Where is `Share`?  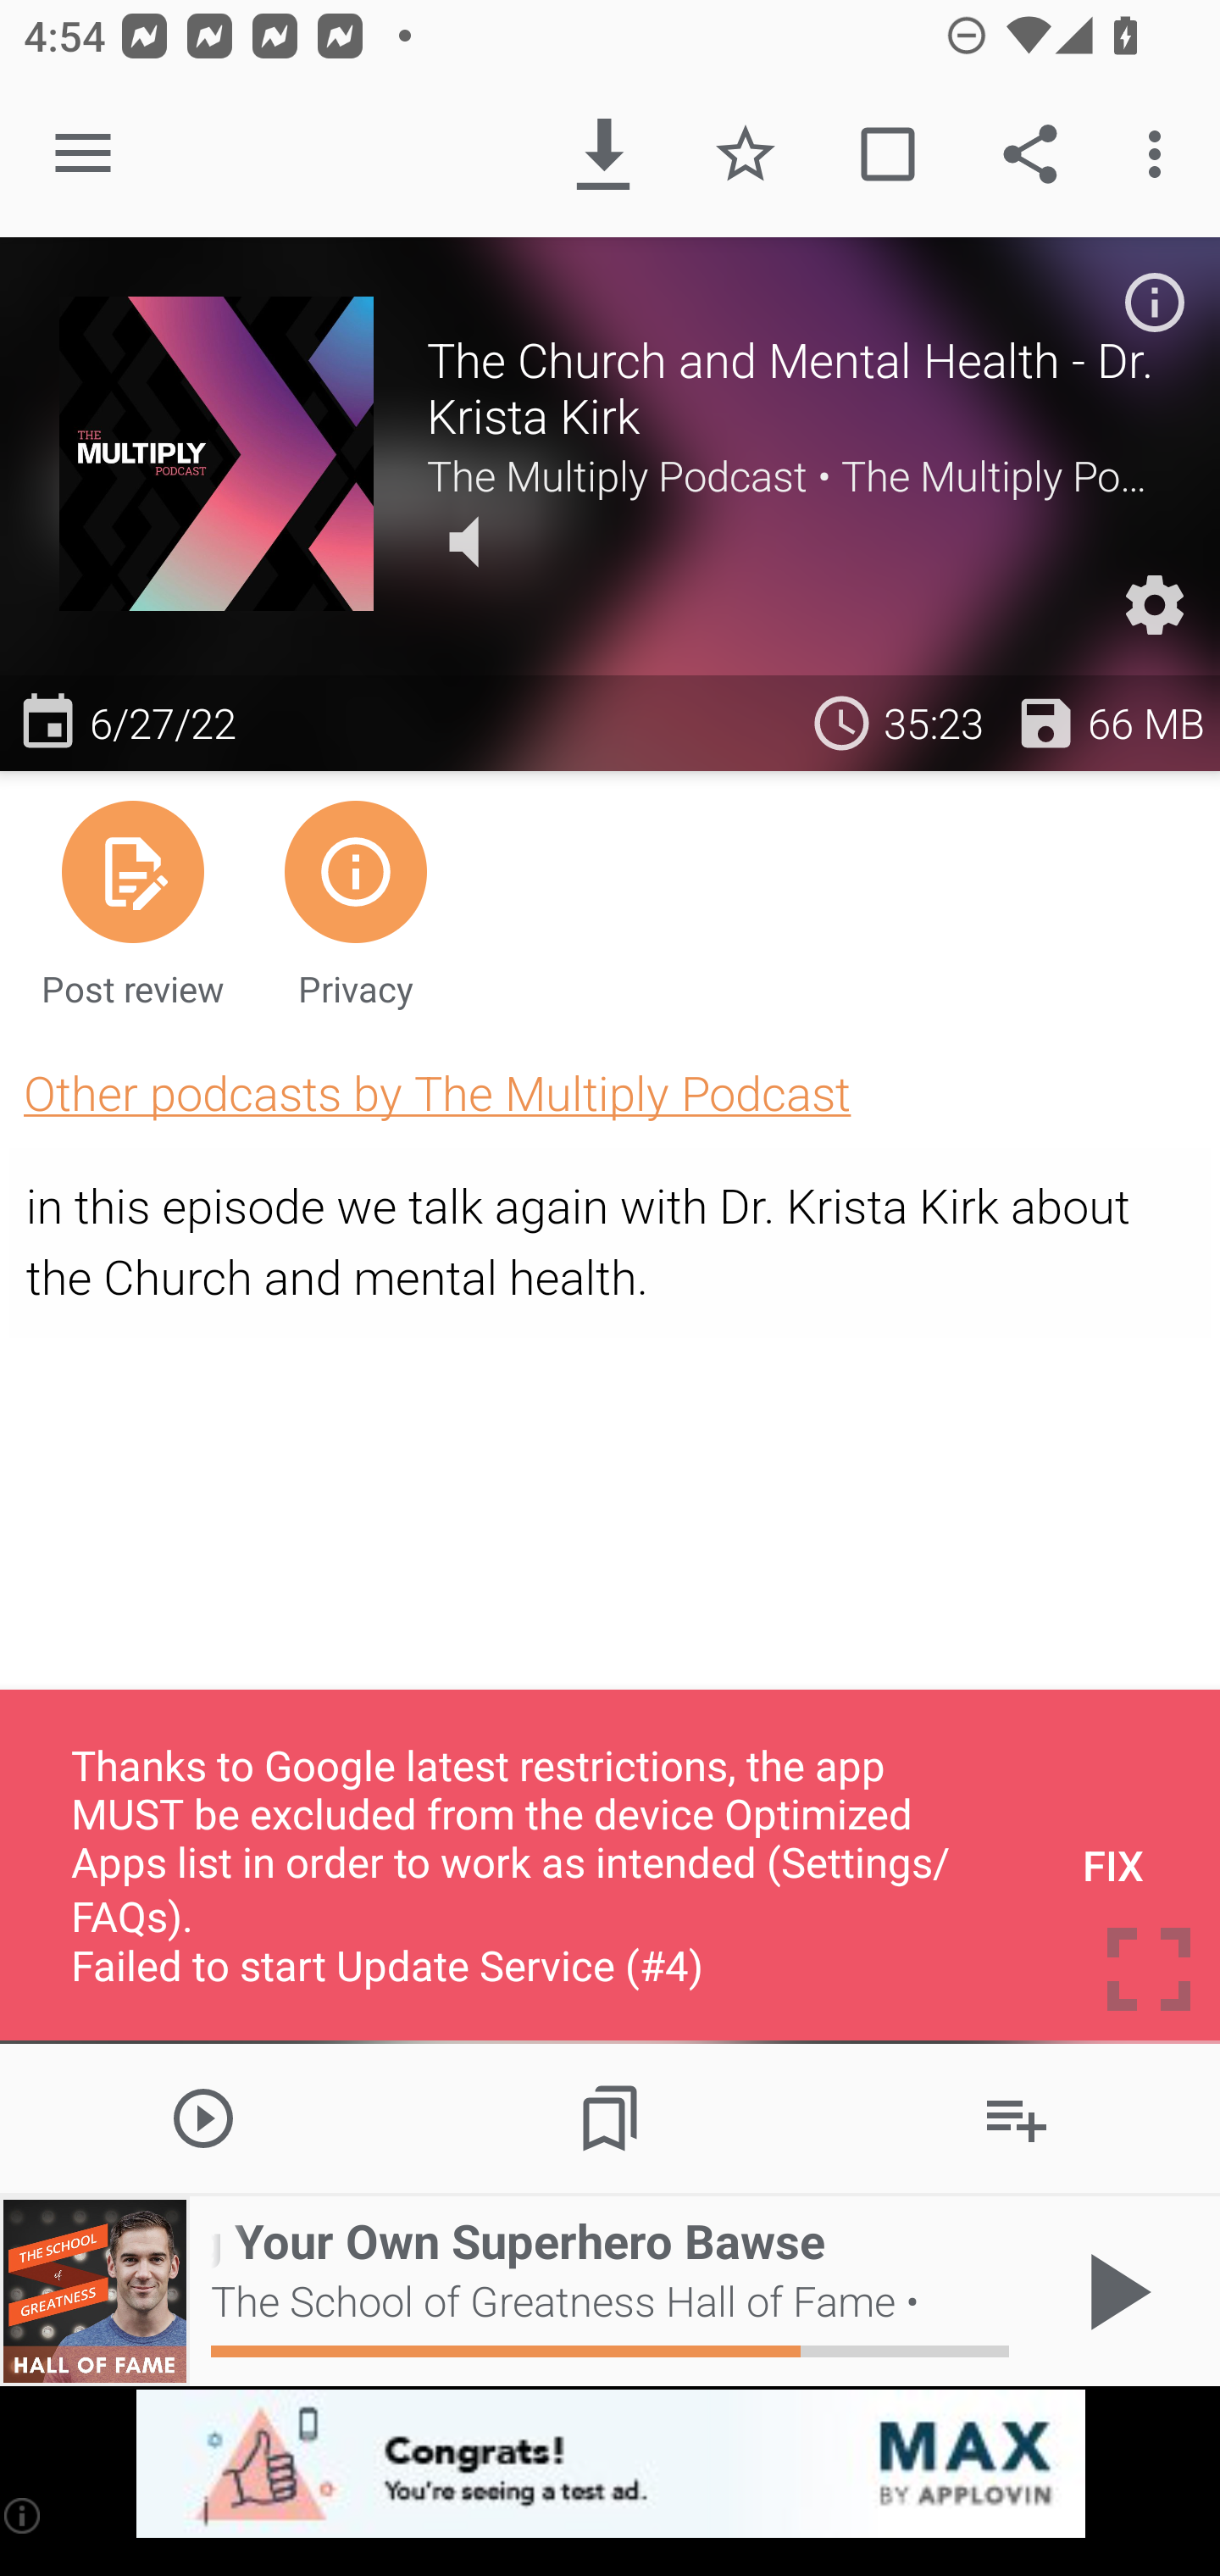
Share is located at coordinates (1030, 154).